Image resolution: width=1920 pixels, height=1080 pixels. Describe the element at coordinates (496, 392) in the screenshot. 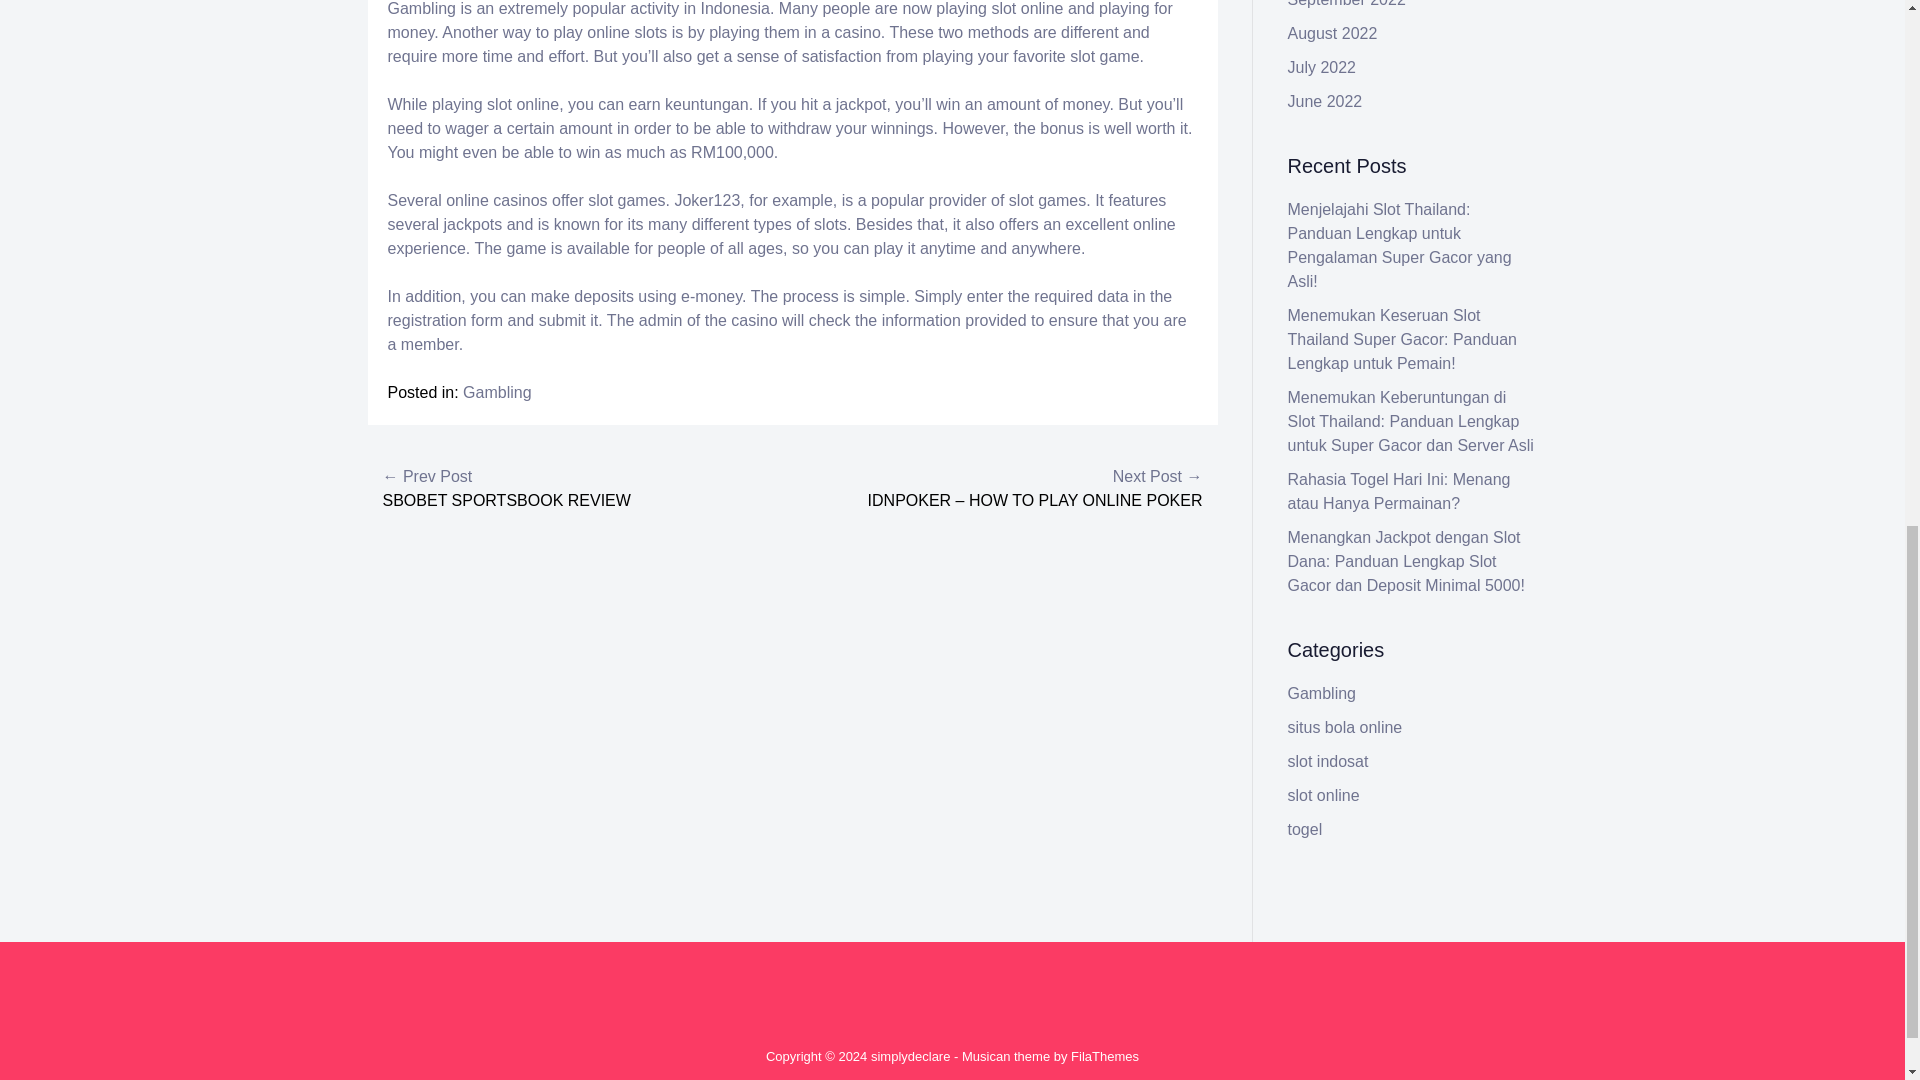

I see `Gambling` at that location.